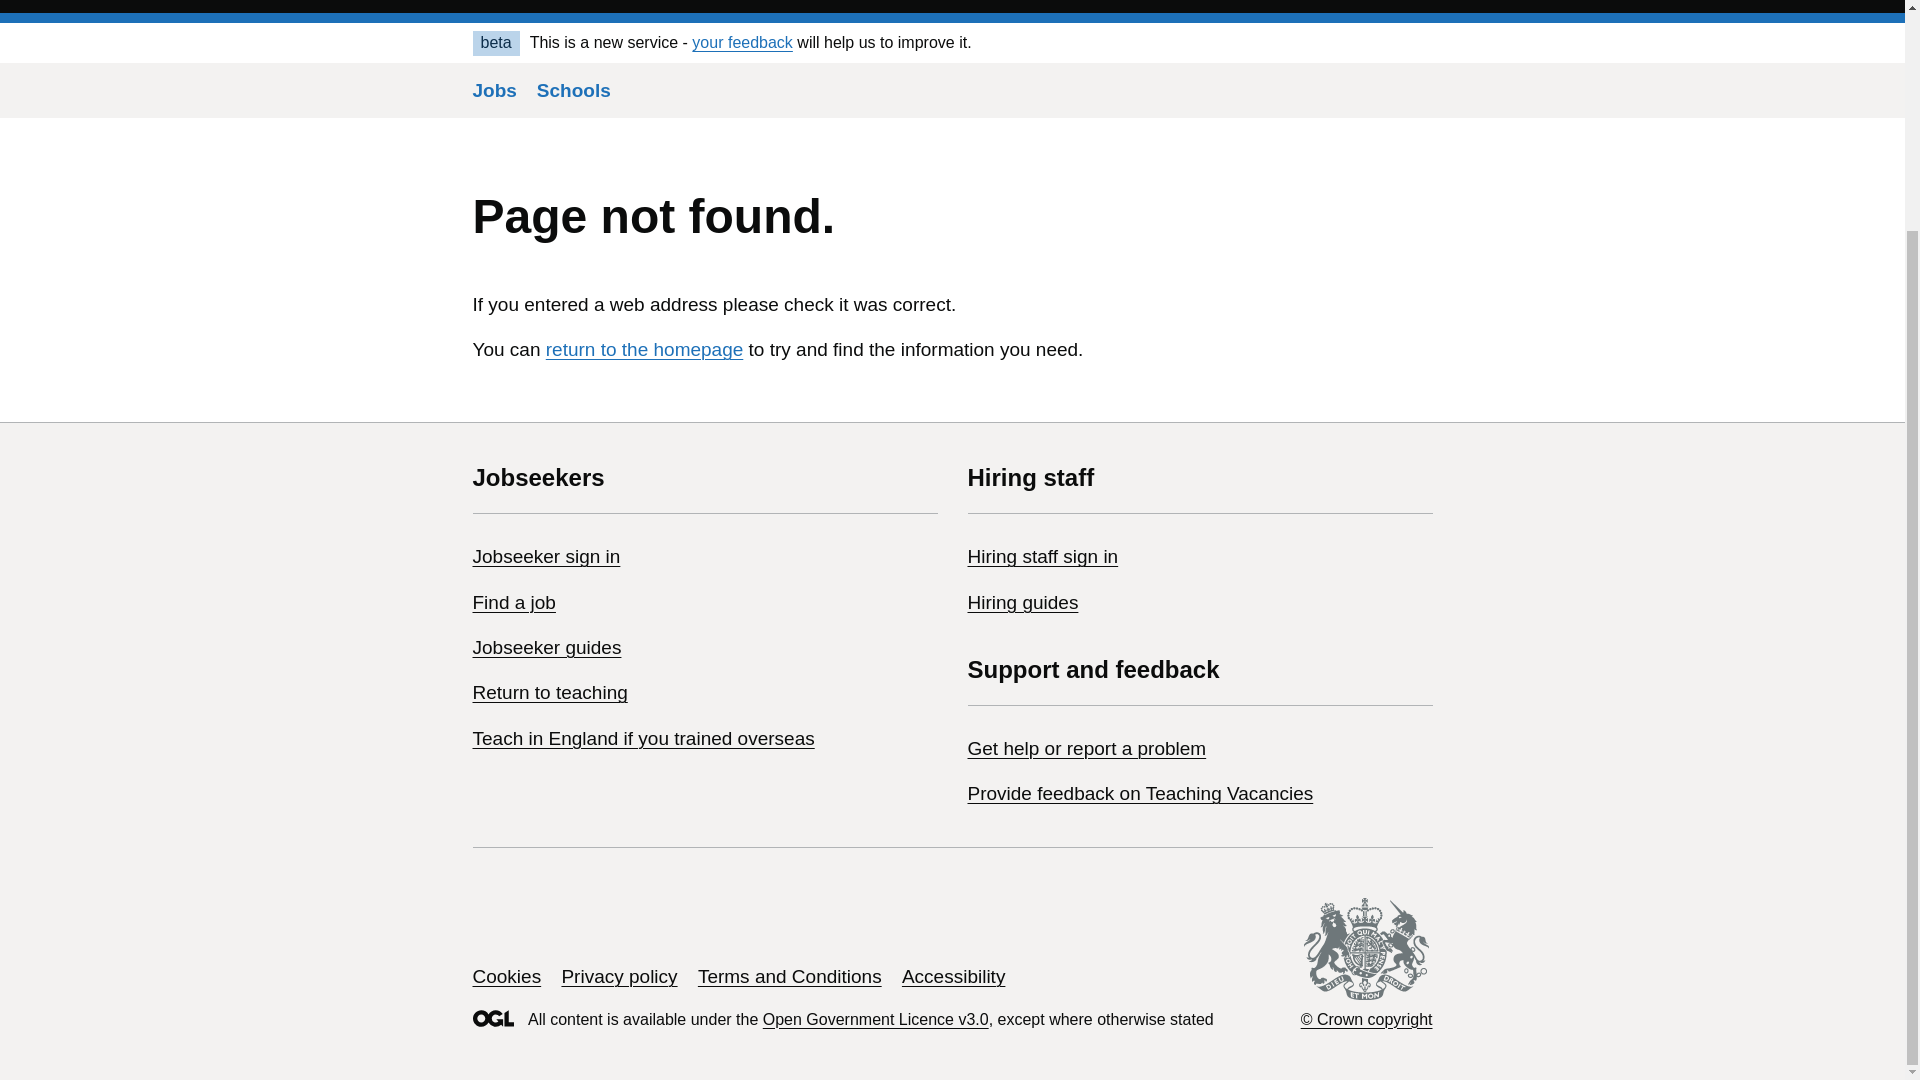 The height and width of the screenshot is (1080, 1920). Describe the element at coordinates (574, 90) in the screenshot. I see `Schools` at that location.